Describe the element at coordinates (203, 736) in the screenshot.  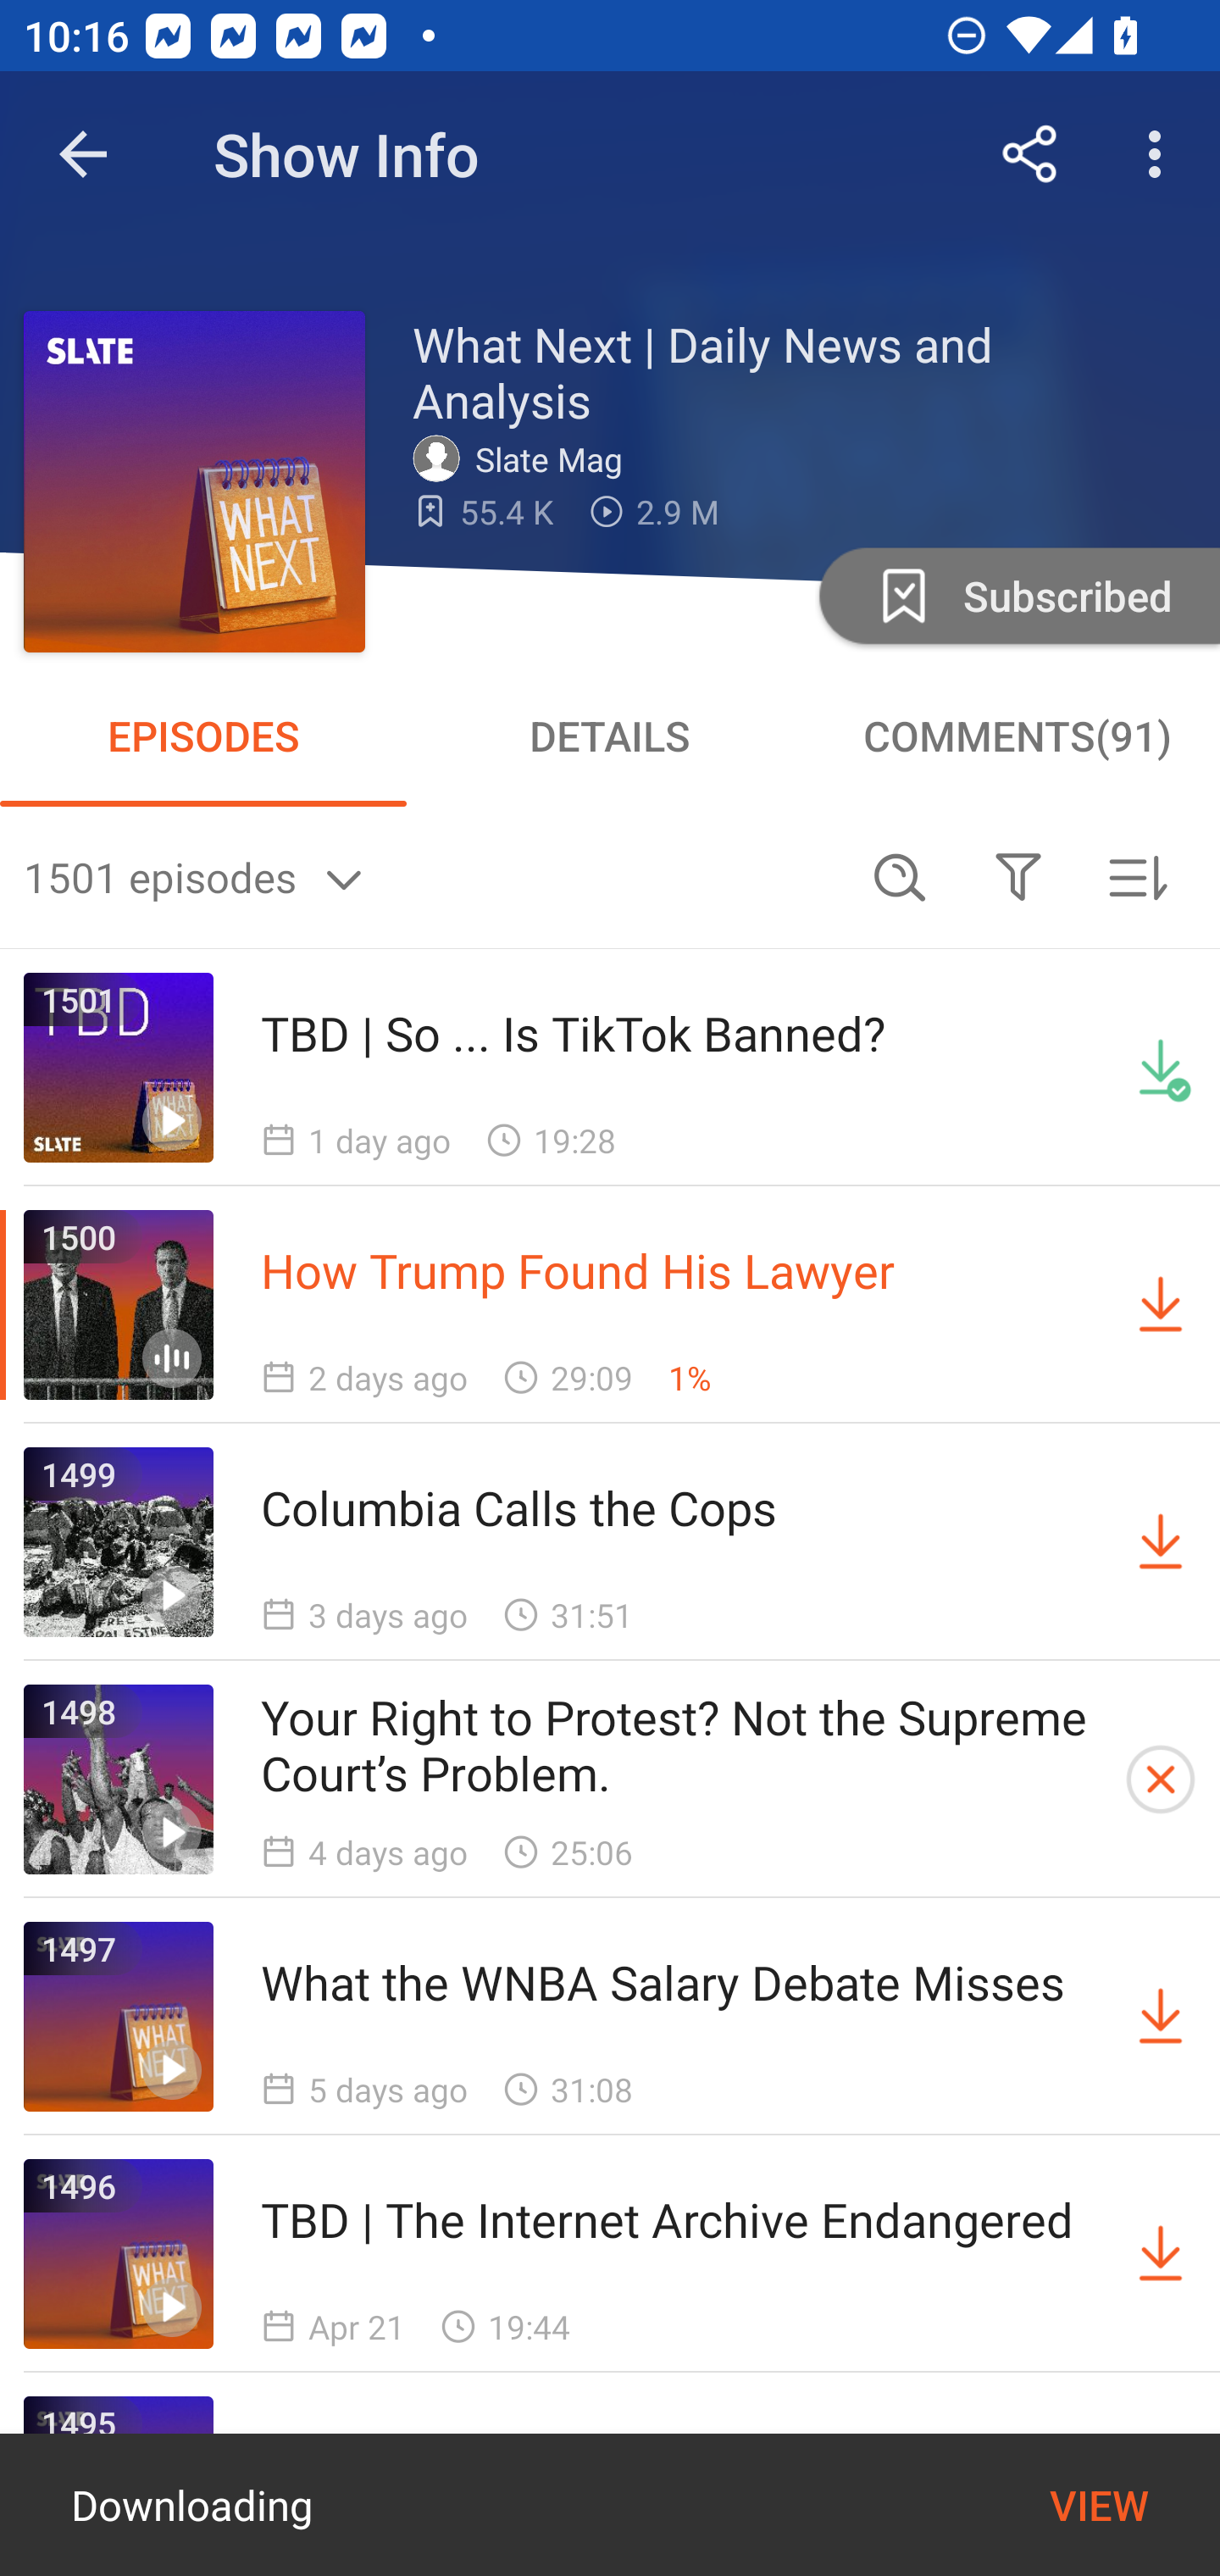
I see `EPISODES` at that location.